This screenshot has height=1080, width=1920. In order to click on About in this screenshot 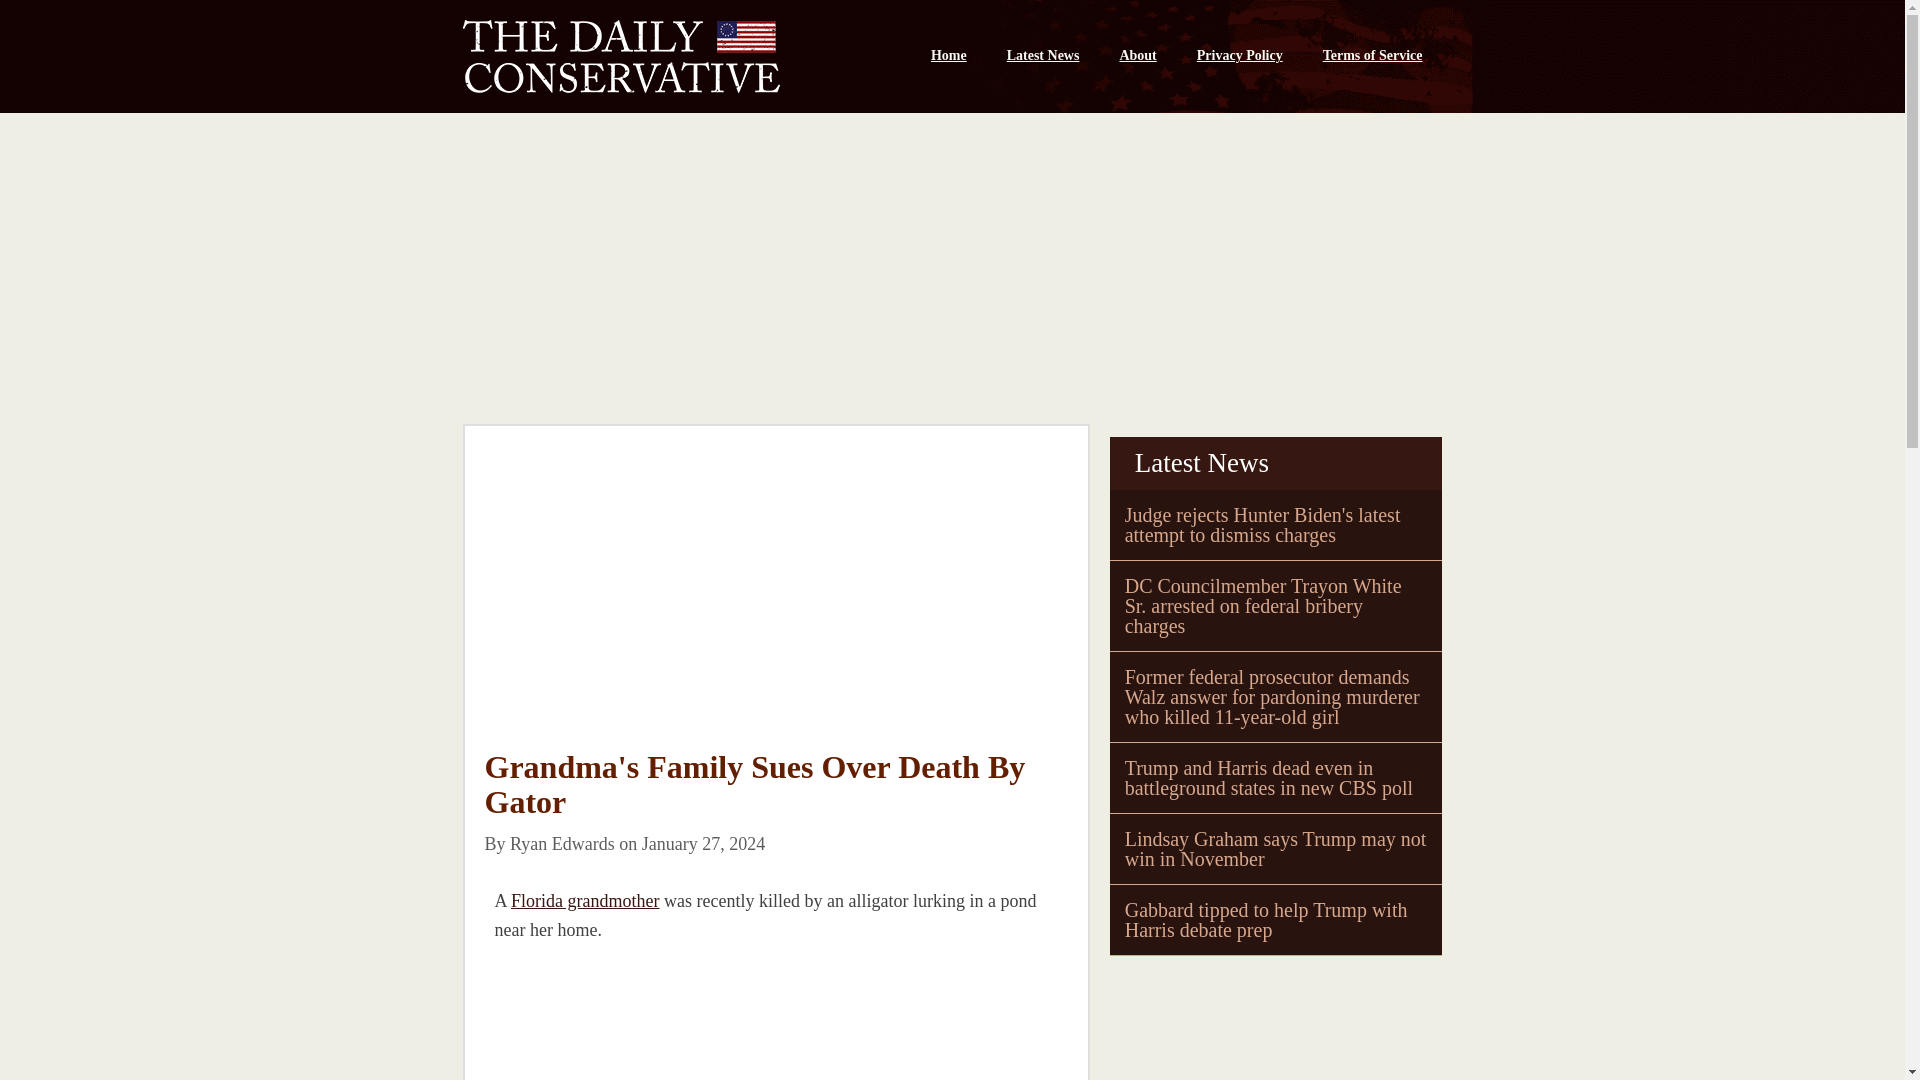, I will do `click(1136, 56)`.